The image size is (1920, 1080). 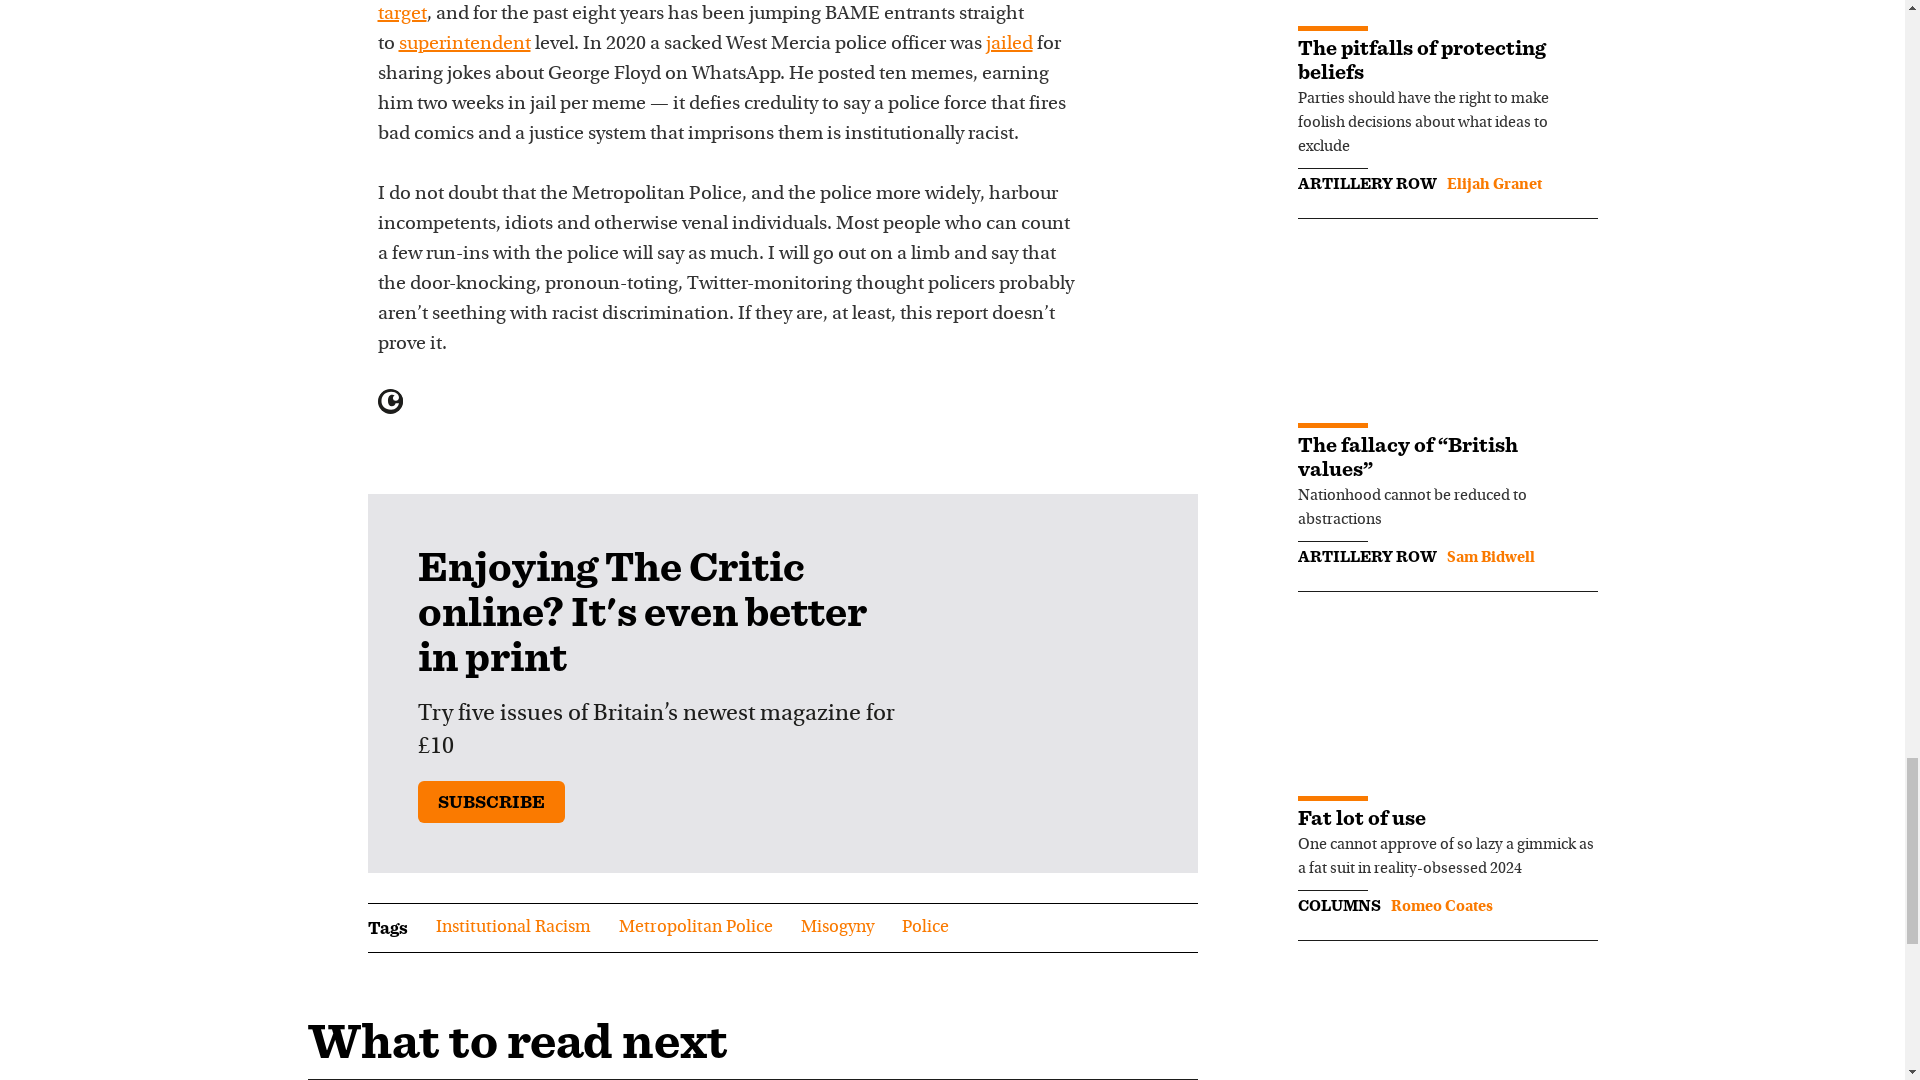 I want to click on Posts by Elijah Granet, so click(x=1493, y=185).